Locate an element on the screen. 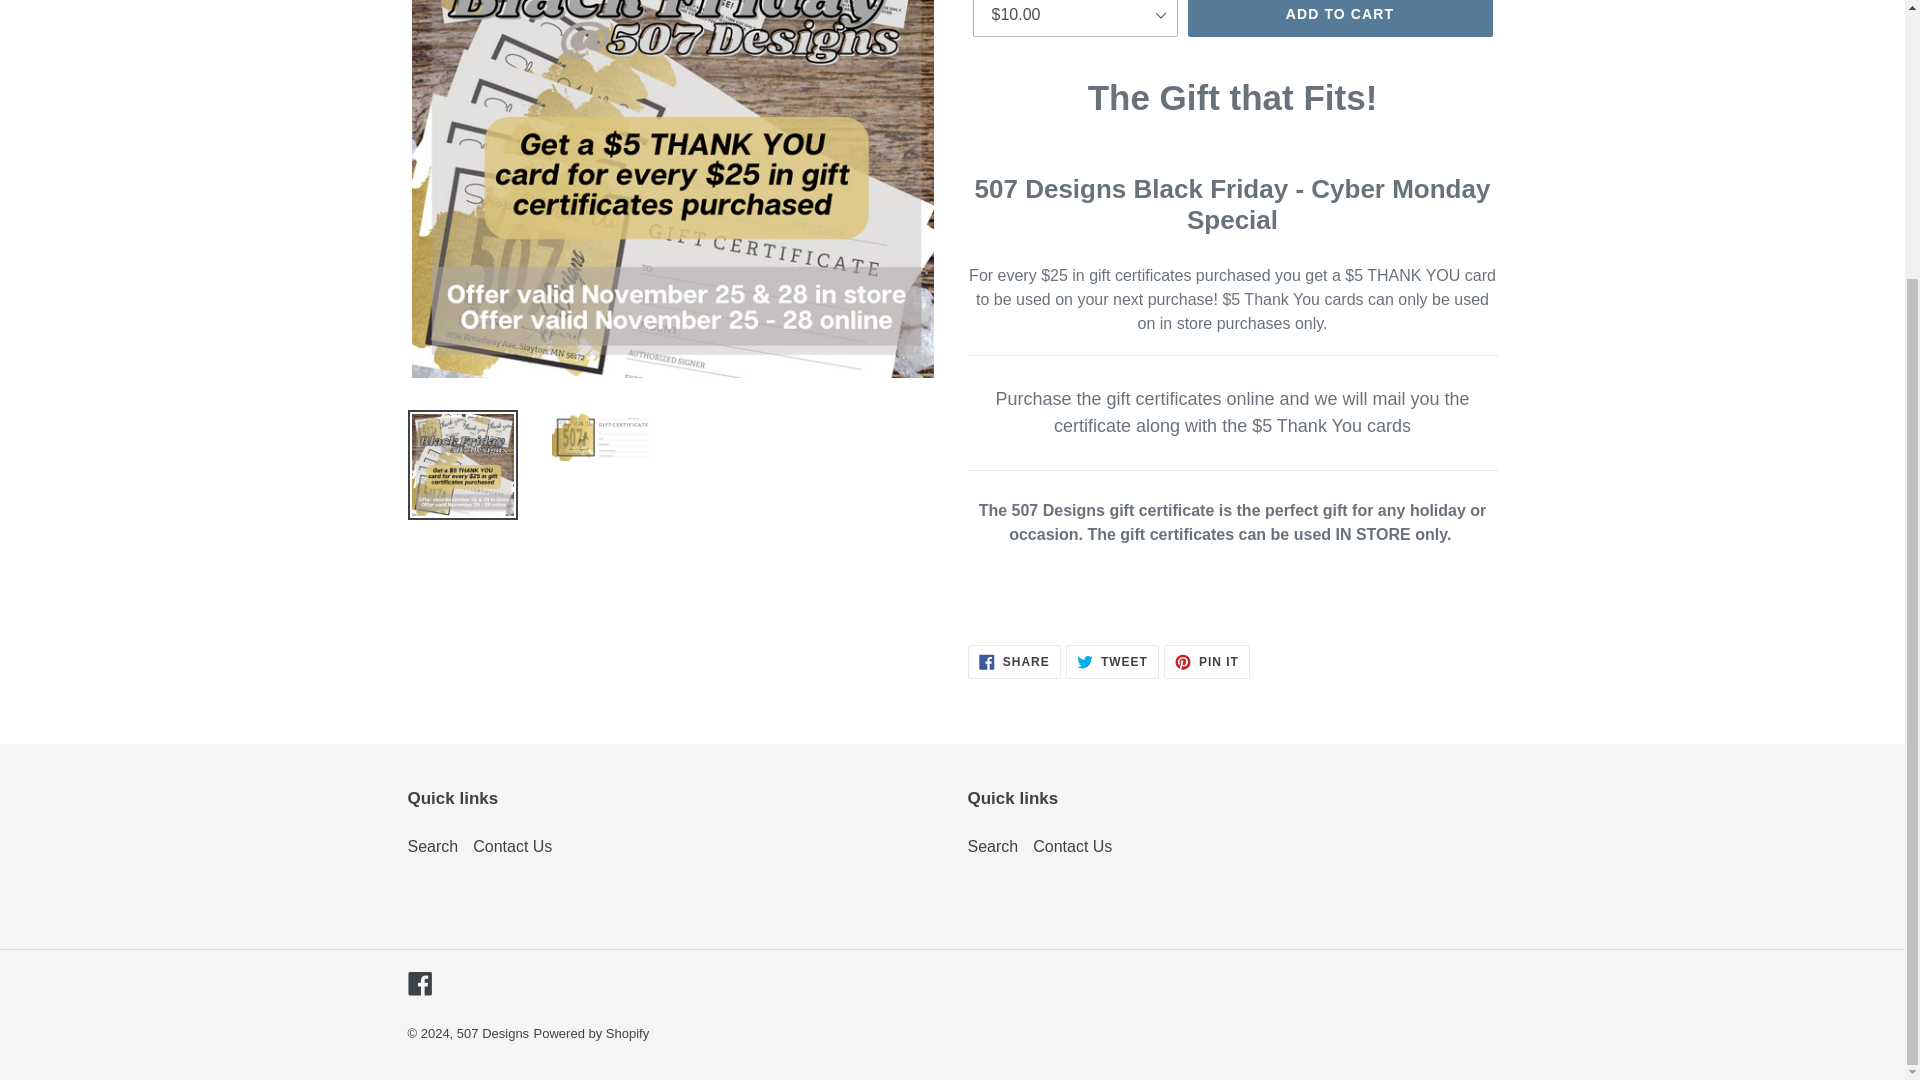  Powered by Shopify is located at coordinates (1112, 662).